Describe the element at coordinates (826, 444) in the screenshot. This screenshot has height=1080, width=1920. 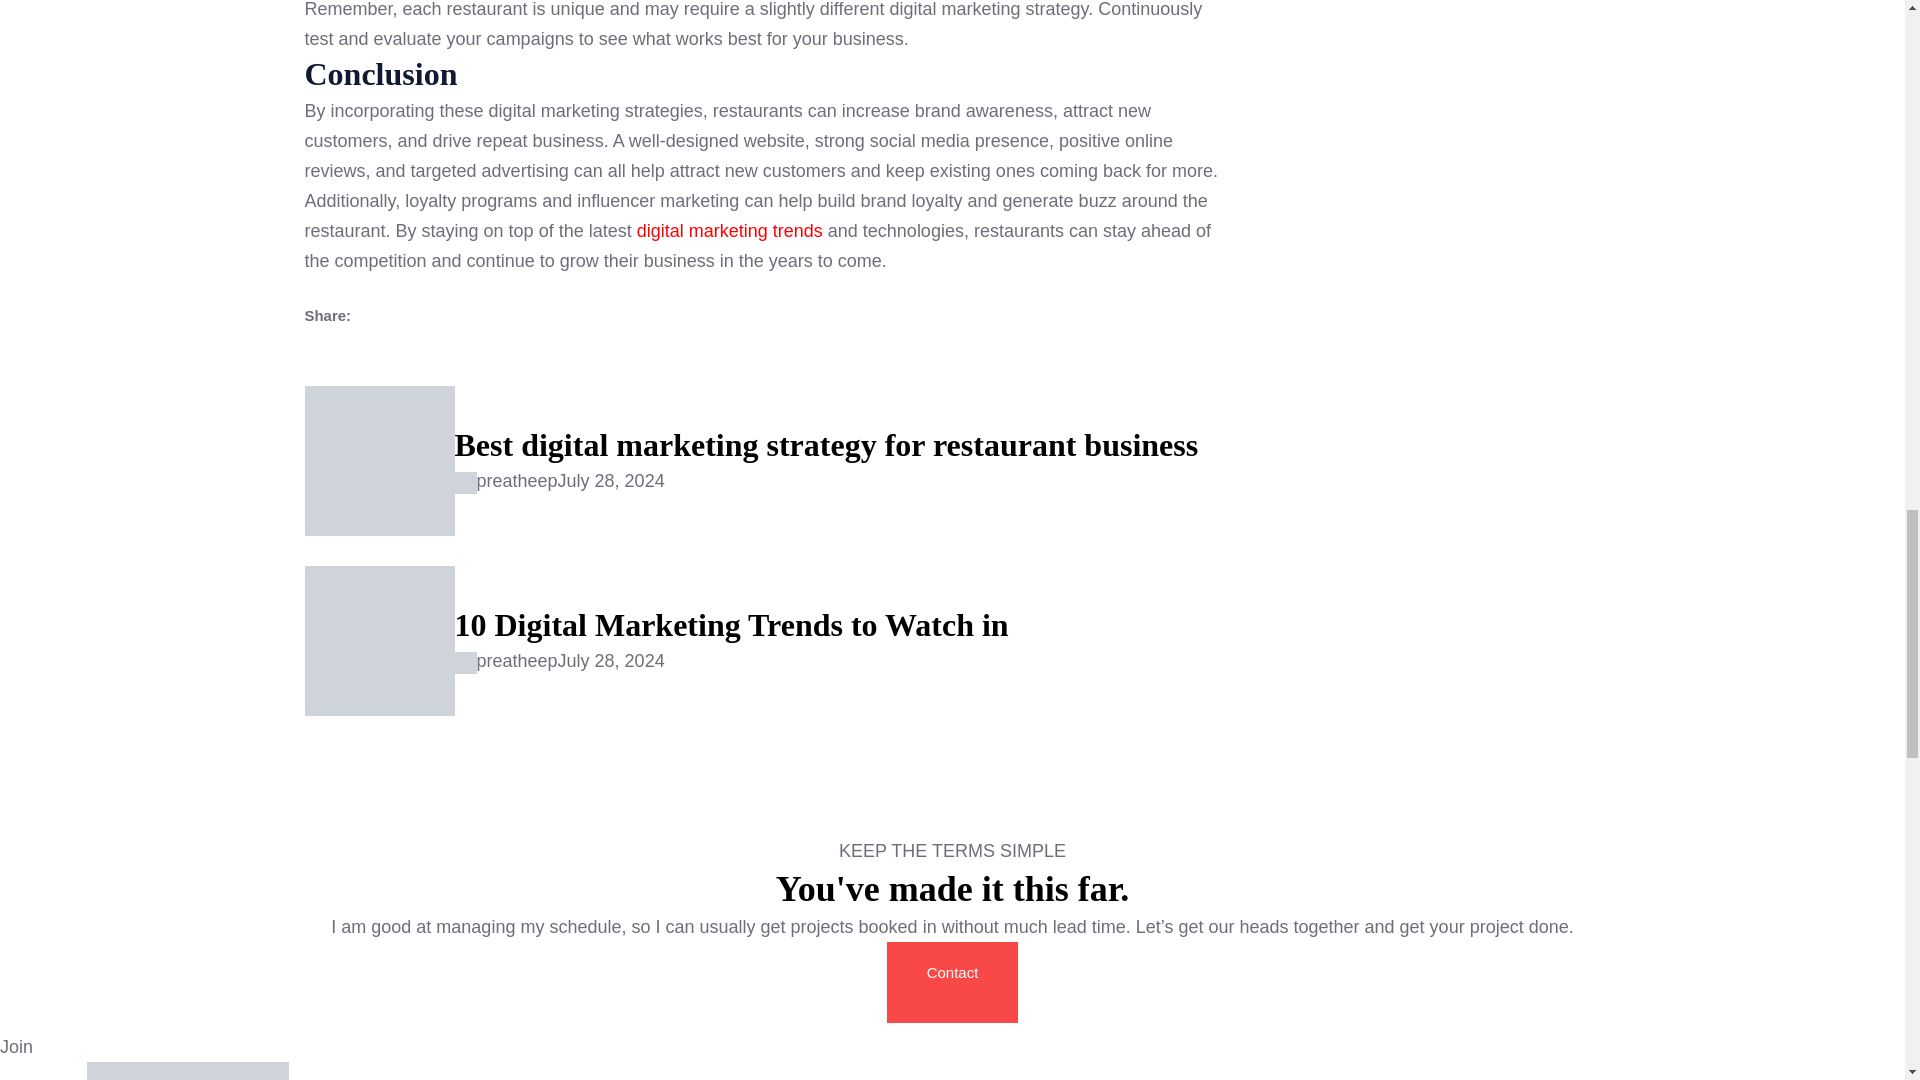
I see `Best digital marketing strategy for restaurant business` at that location.